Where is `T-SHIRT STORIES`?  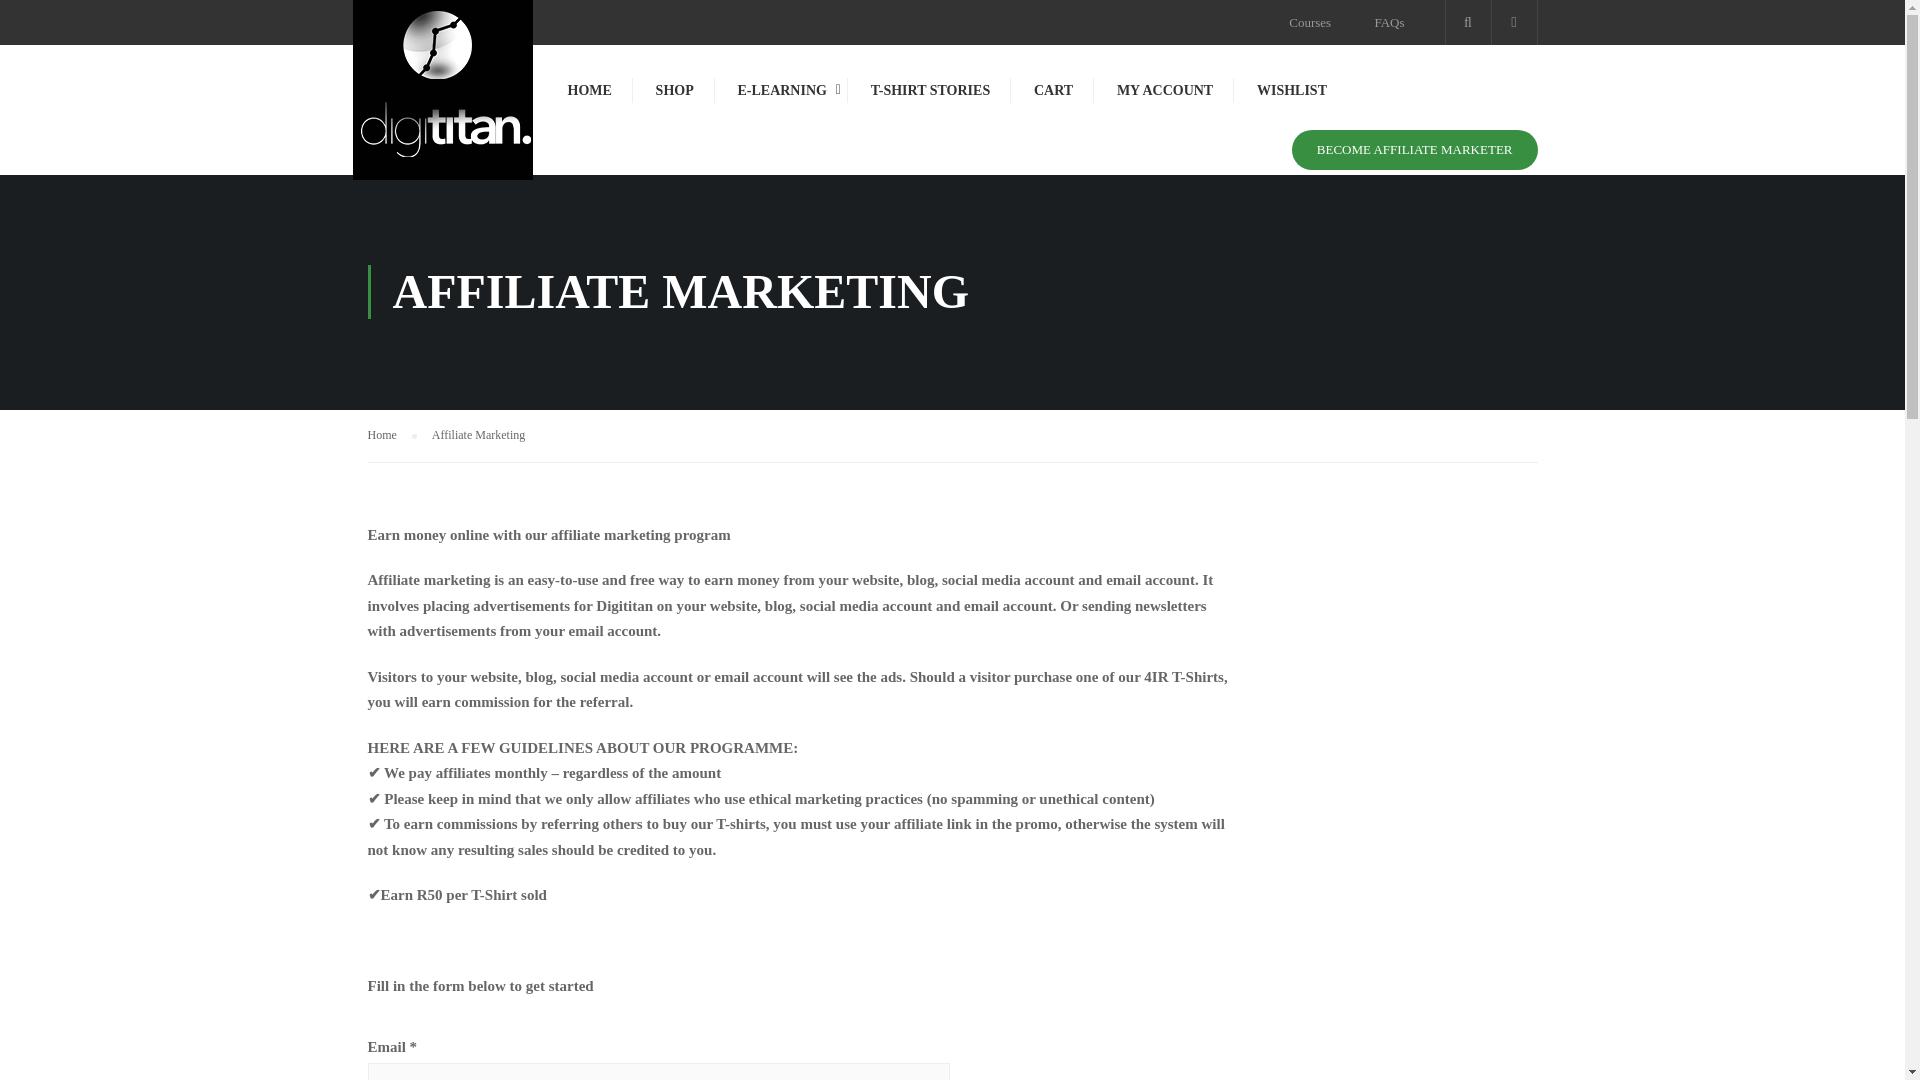
T-SHIRT STORIES is located at coordinates (930, 100).